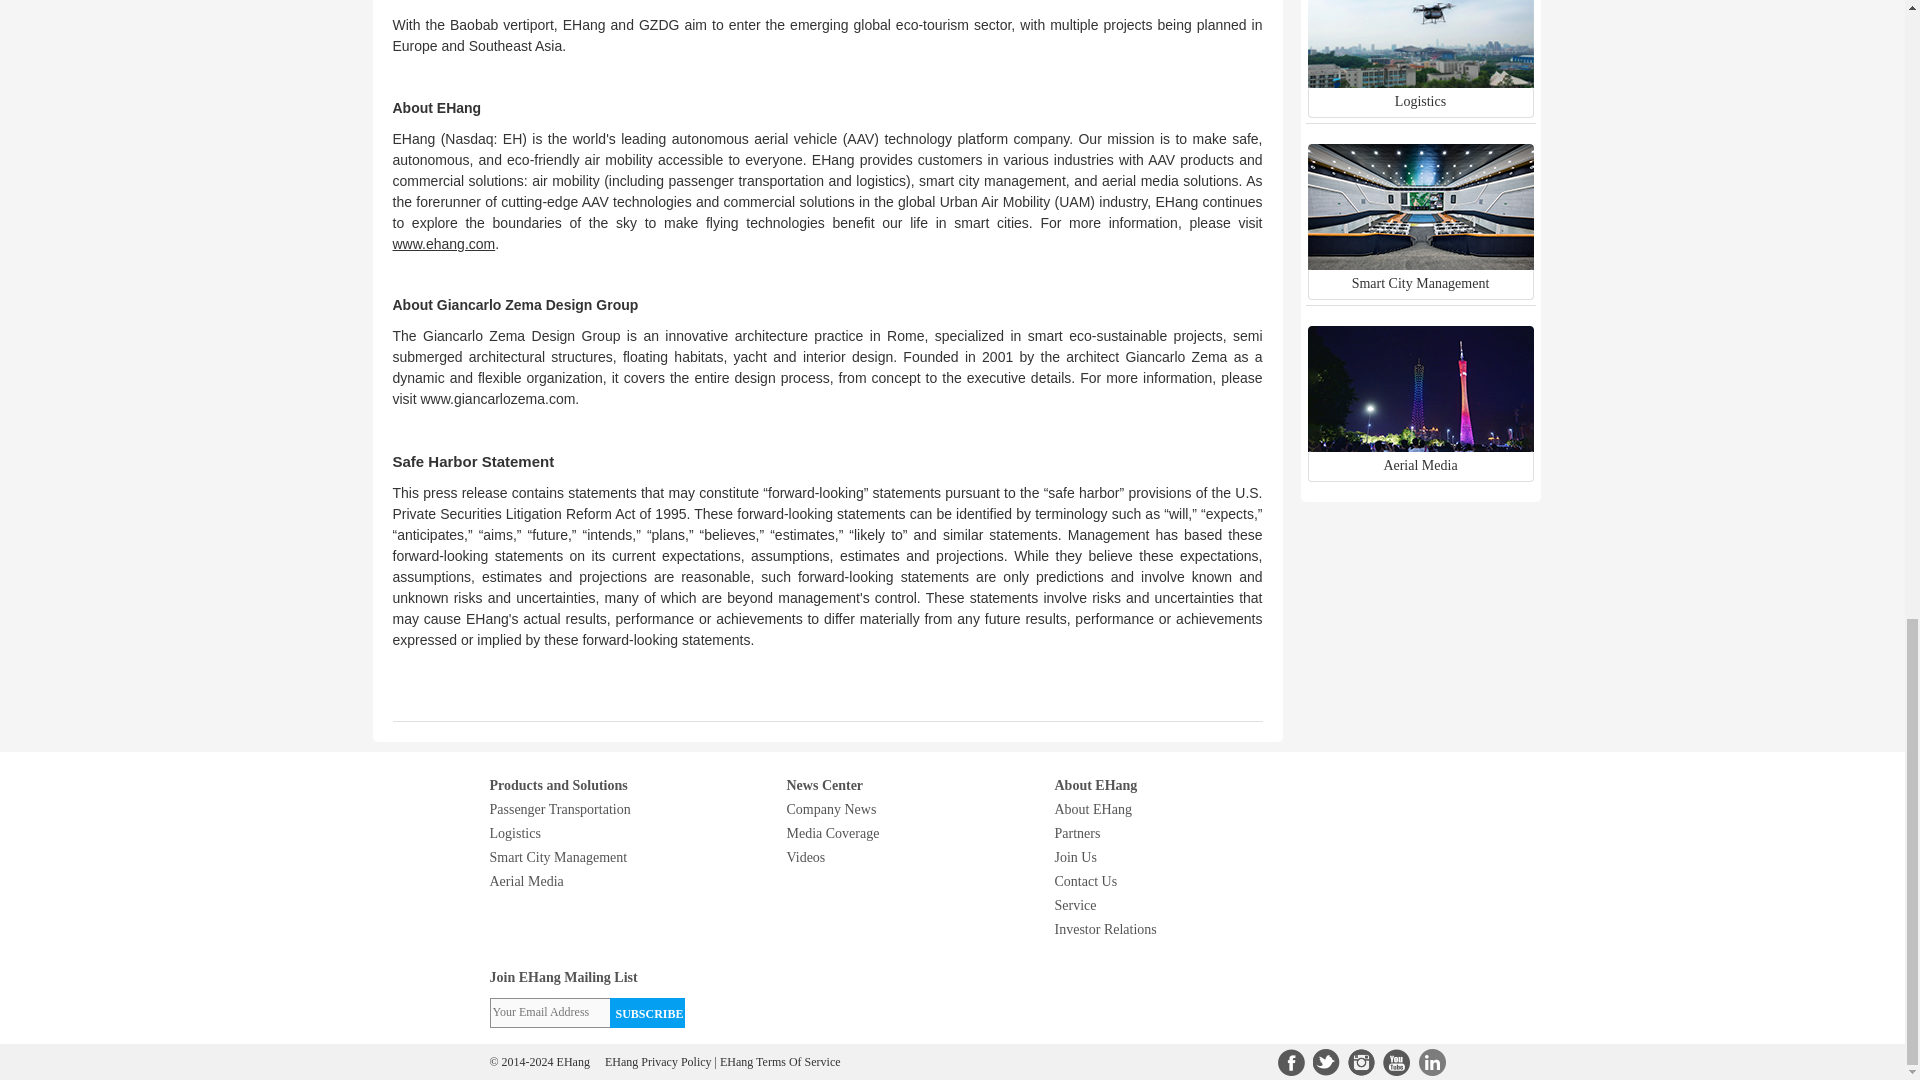  What do you see at coordinates (1420, 244) in the screenshot?
I see `Smart City Management` at bounding box center [1420, 244].